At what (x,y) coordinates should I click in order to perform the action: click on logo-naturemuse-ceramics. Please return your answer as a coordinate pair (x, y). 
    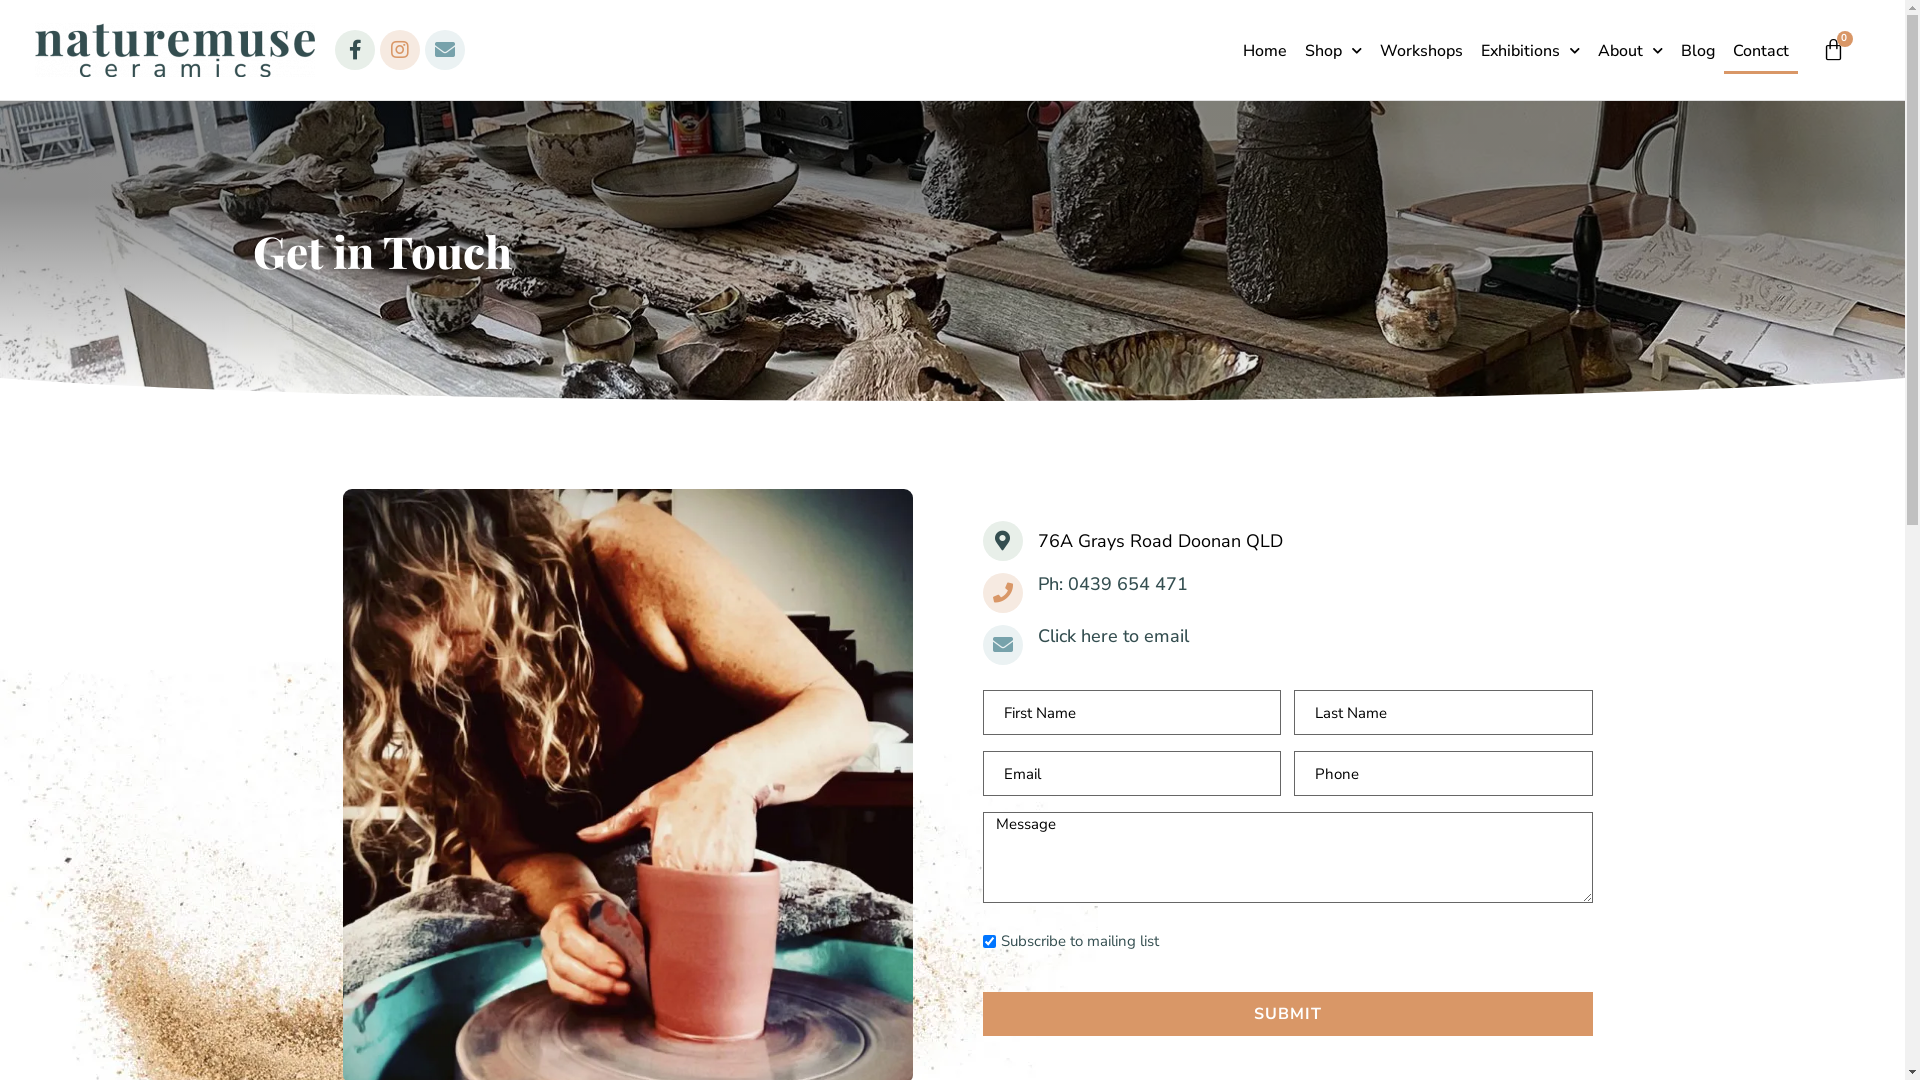
    Looking at the image, I should click on (175, 50).